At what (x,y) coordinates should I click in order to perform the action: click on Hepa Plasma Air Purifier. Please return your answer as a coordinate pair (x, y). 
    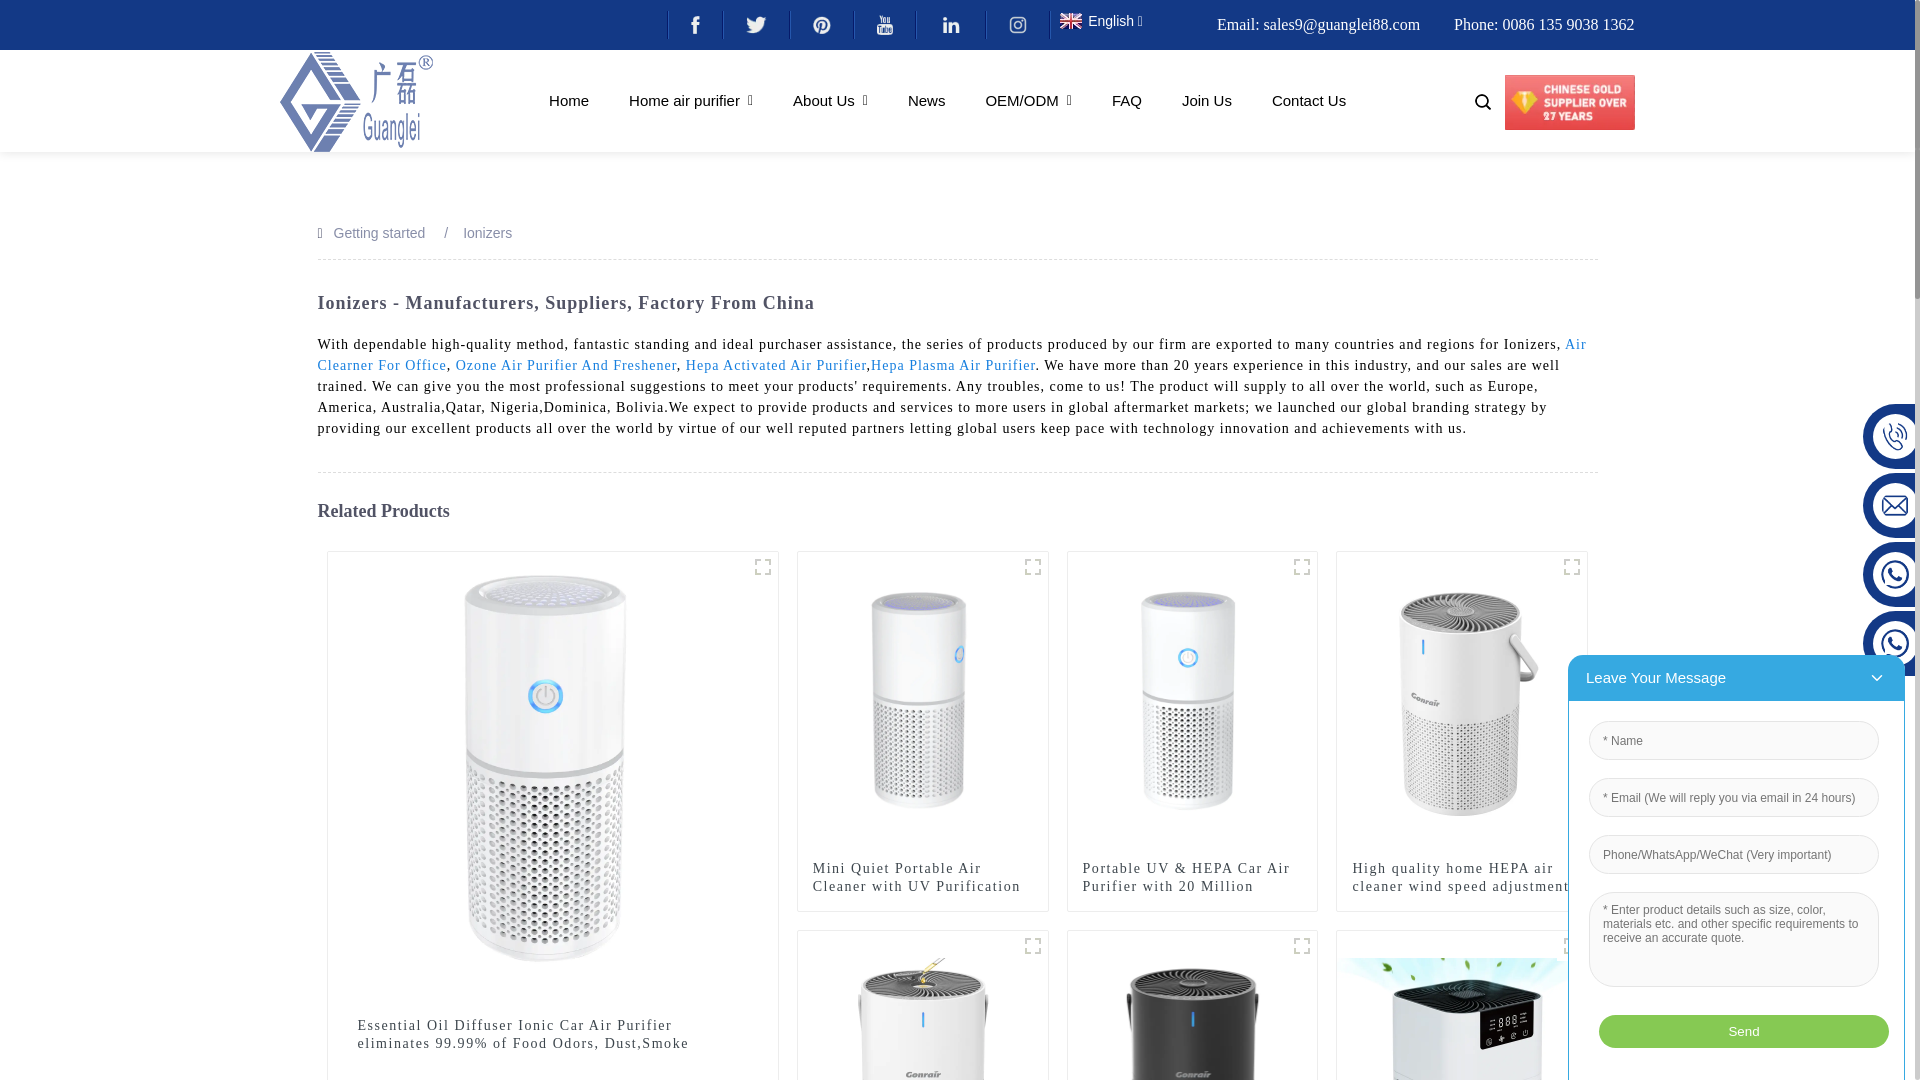
    Looking at the image, I should click on (952, 364).